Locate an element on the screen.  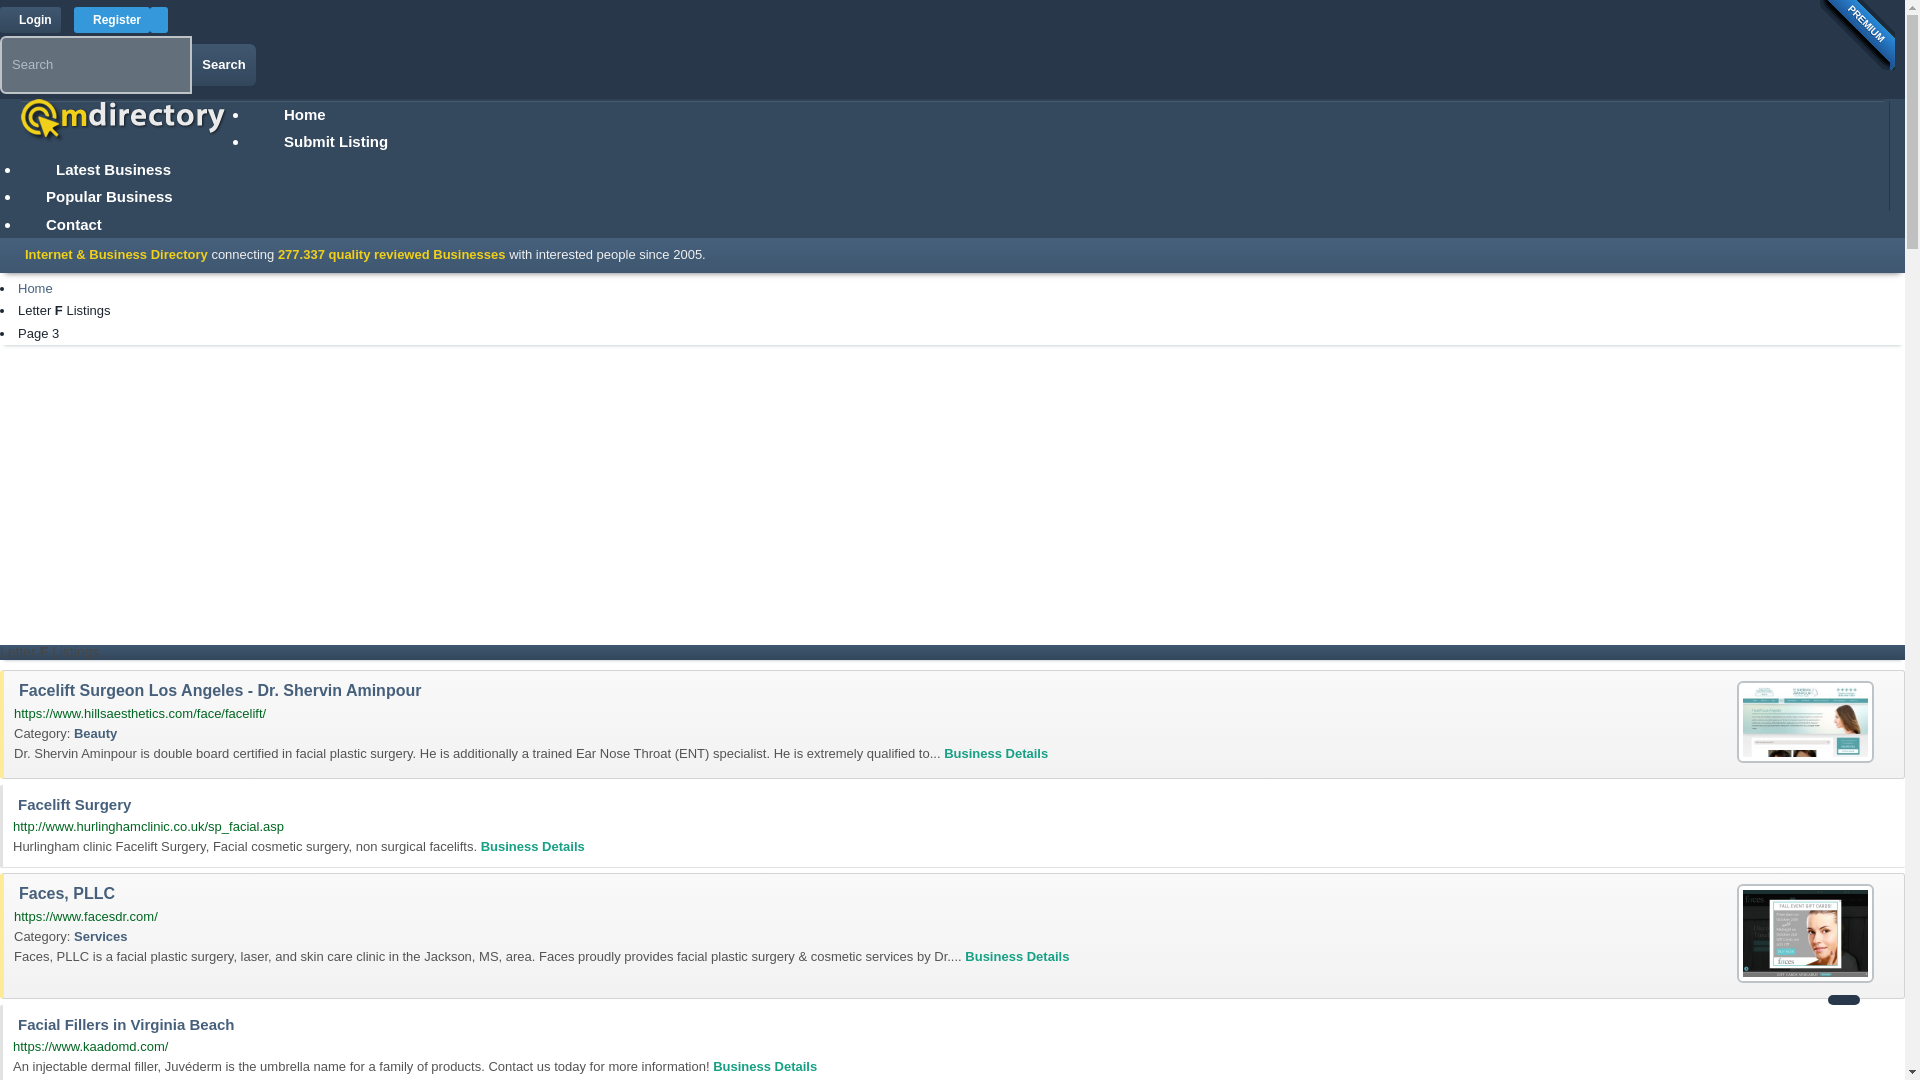
More about: Facelift Surgery is located at coordinates (533, 846).